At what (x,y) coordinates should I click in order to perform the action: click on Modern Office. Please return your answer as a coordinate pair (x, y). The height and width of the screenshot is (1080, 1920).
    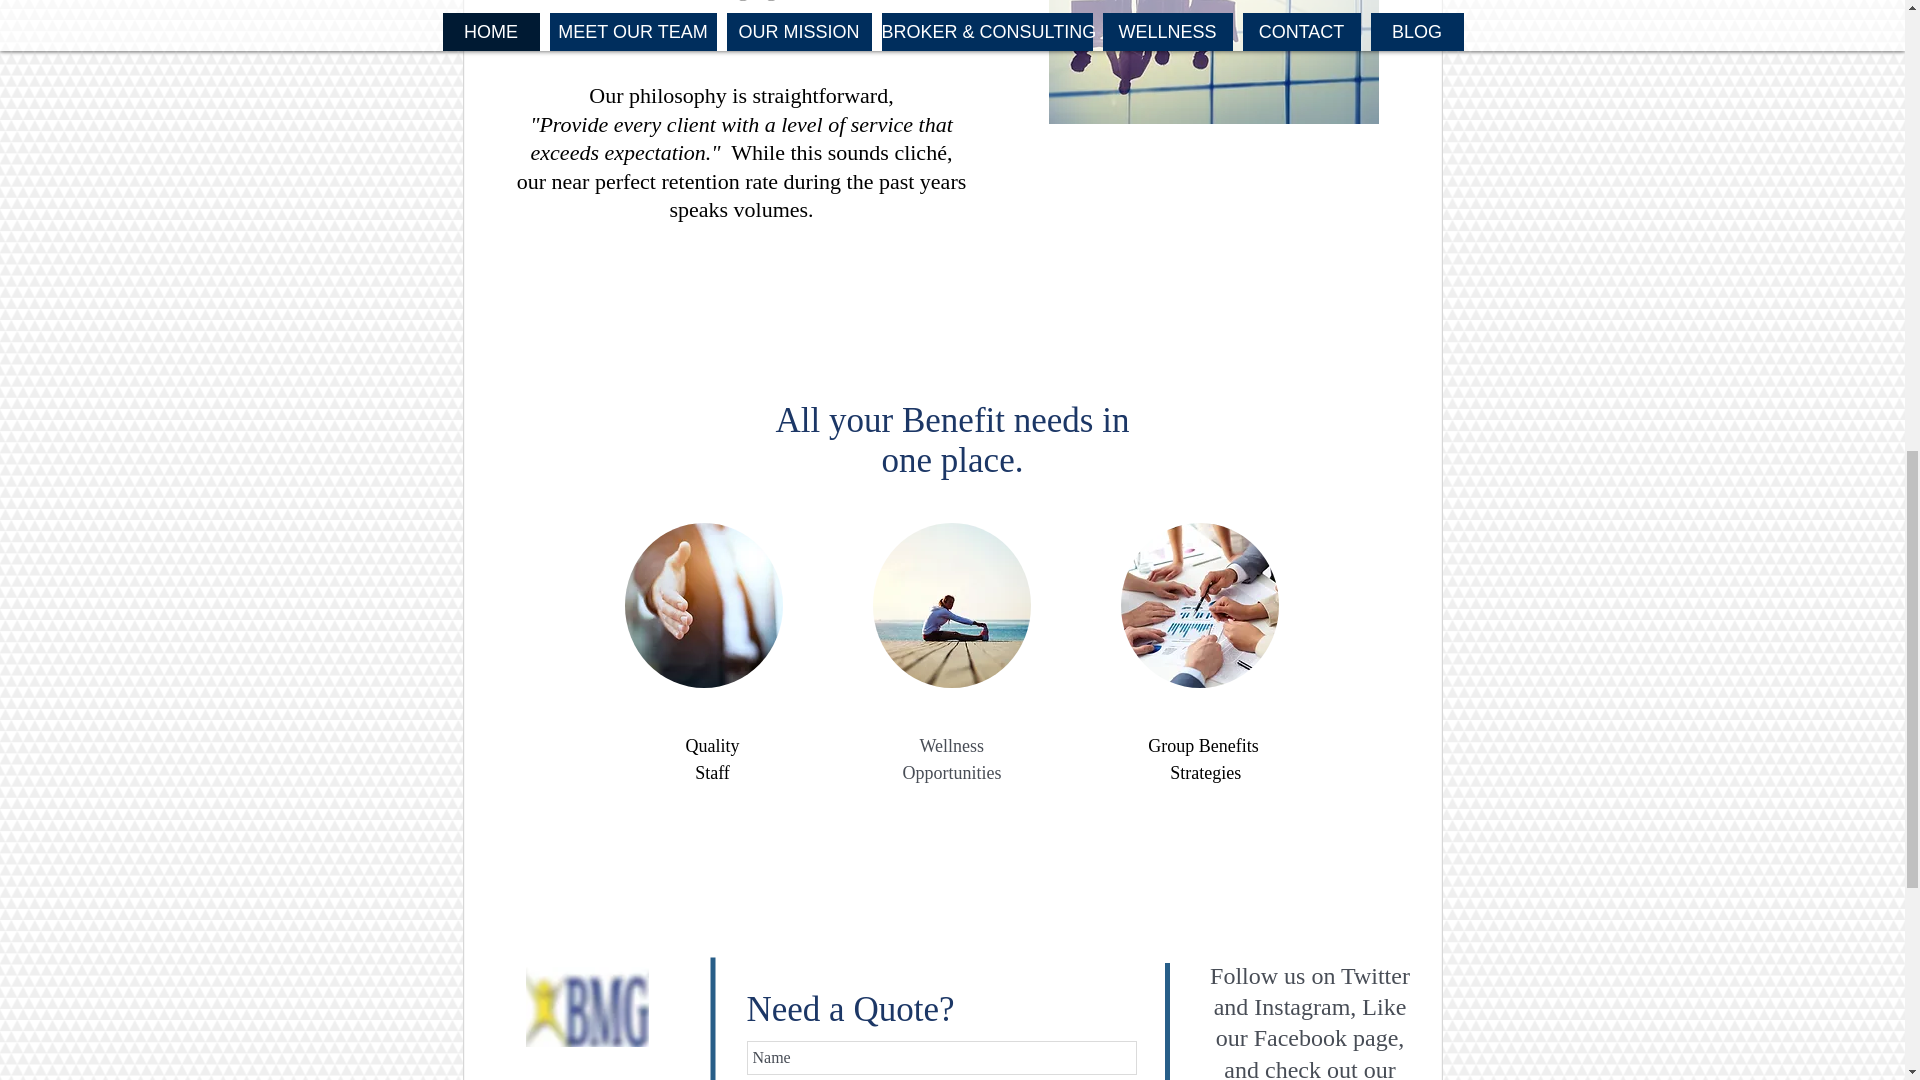
    Looking at the image, I should click on (1213, 62).